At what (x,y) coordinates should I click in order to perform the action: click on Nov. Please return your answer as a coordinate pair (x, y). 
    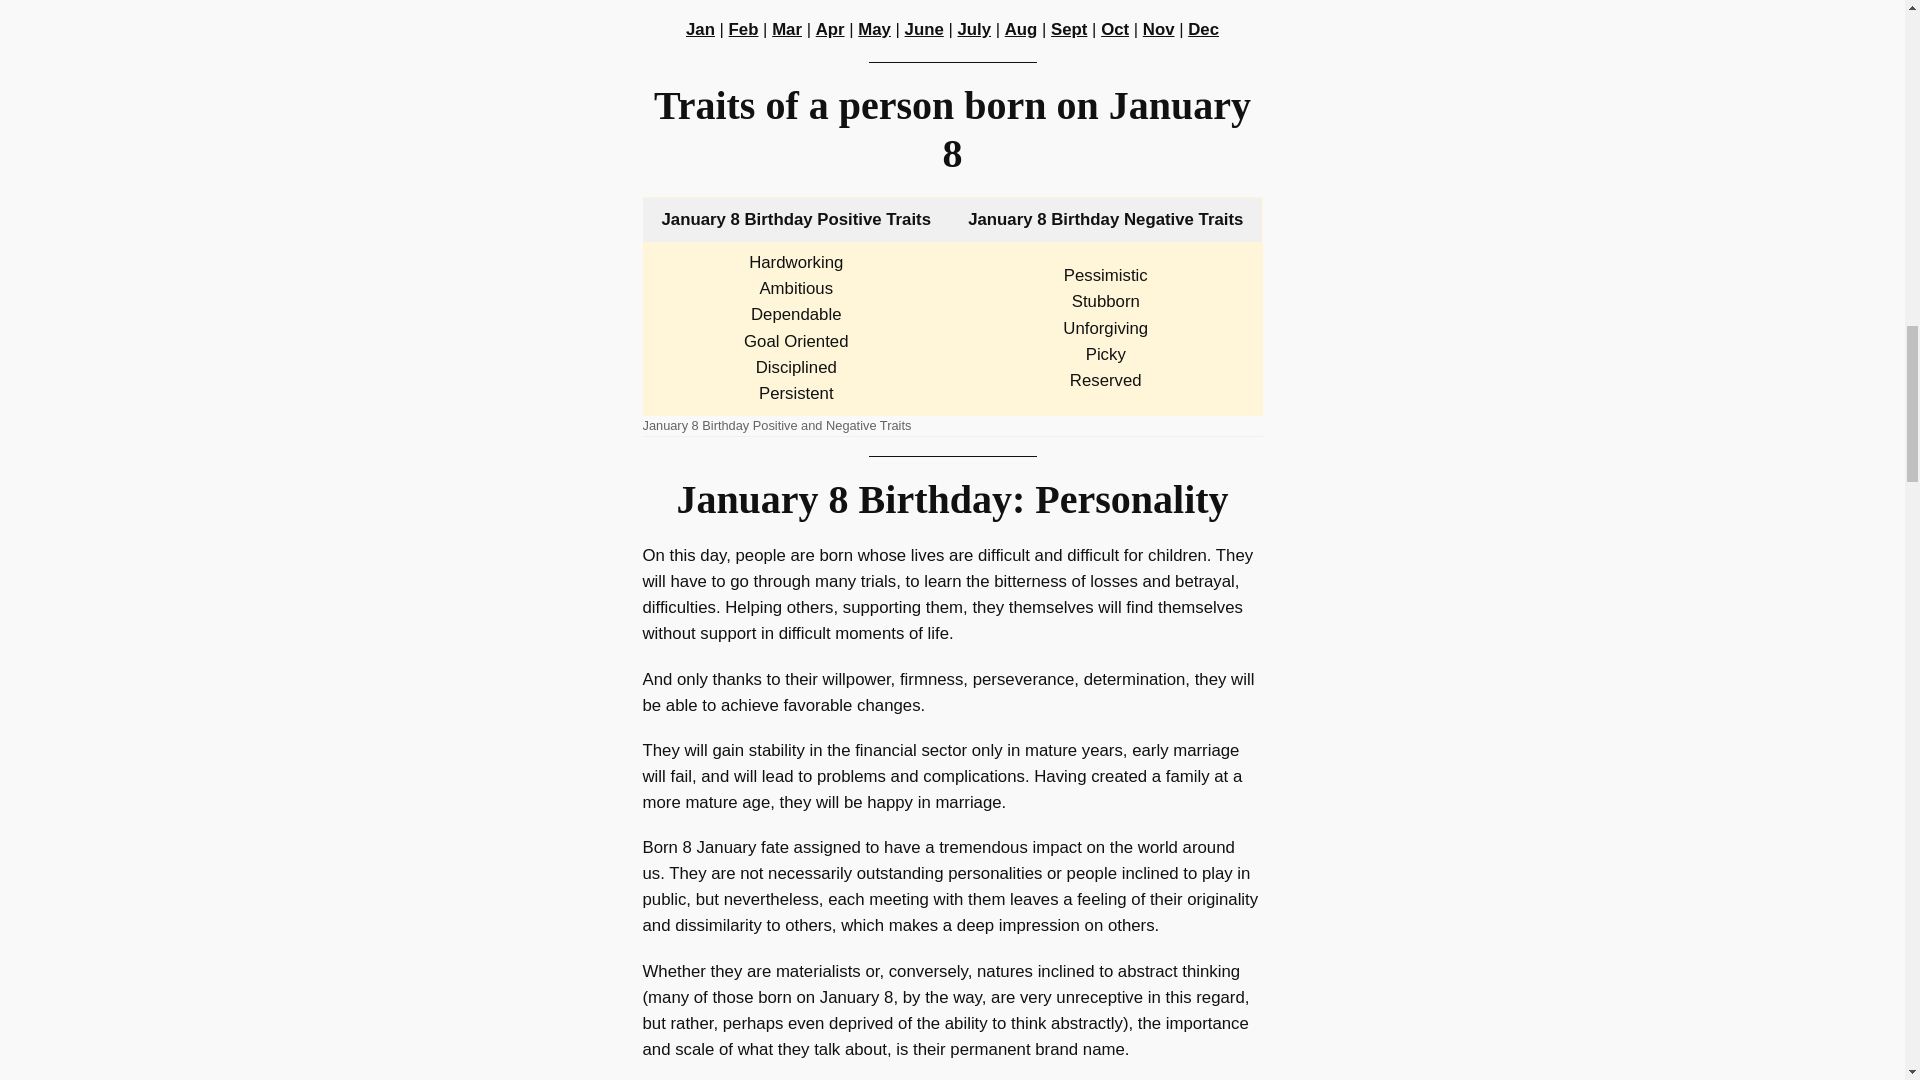
    Looking at the image, I should click on (1158, 29).